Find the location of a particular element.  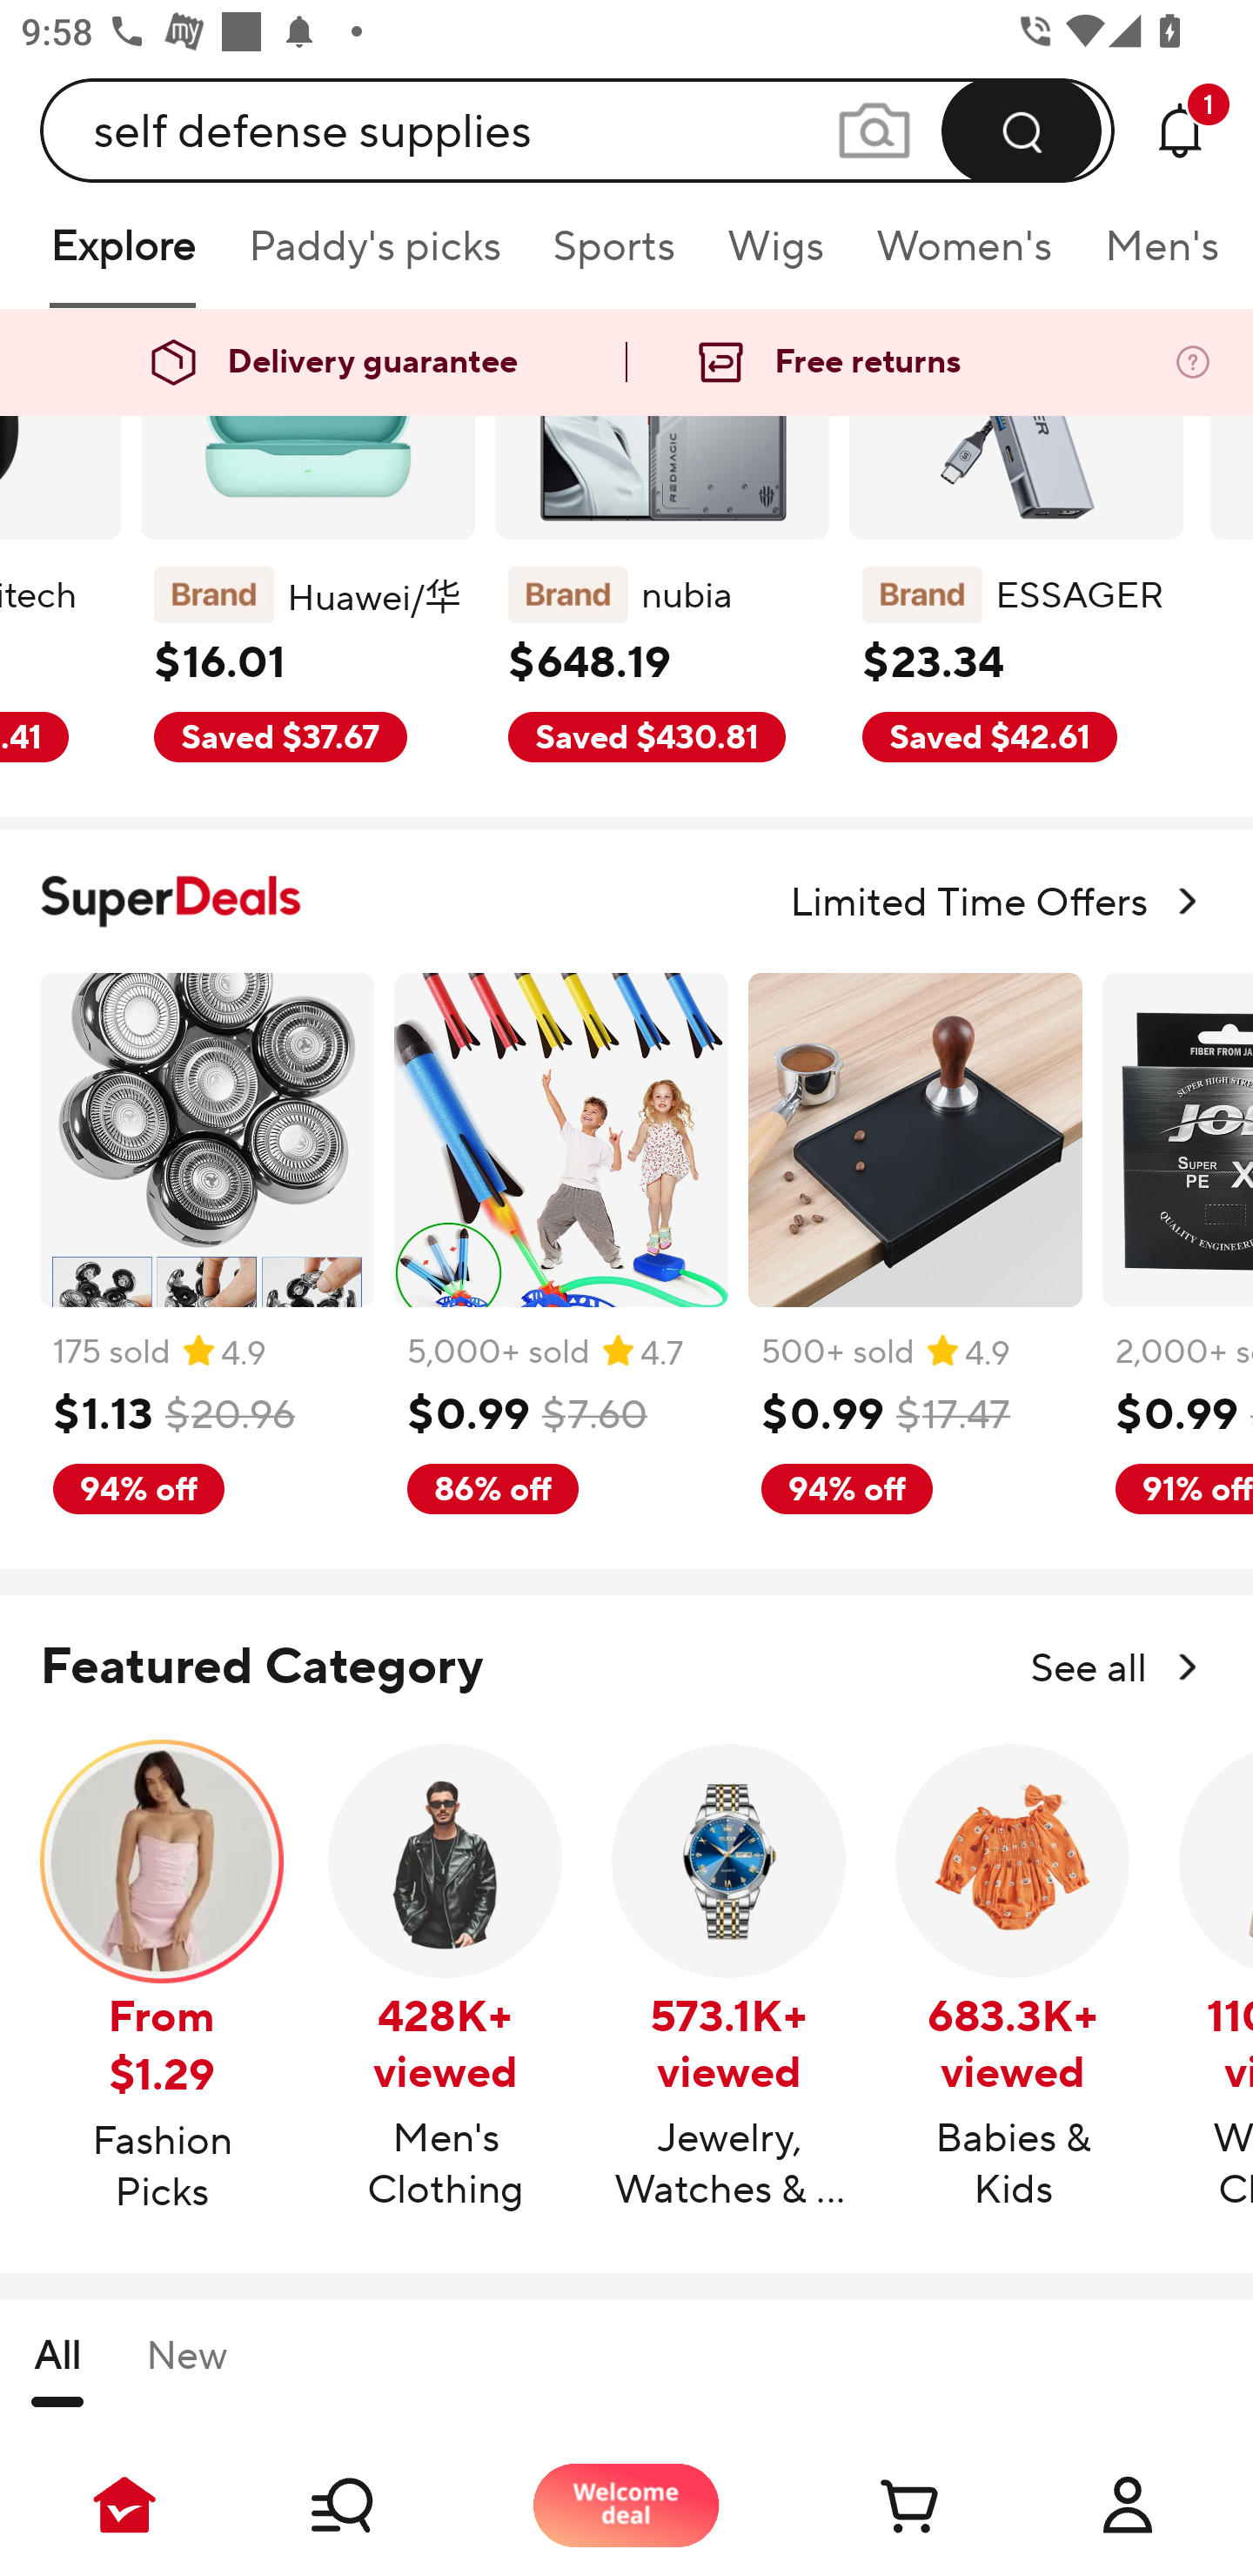

428K+ viewed Men's Clothing is located at coordinates (446, 1978).